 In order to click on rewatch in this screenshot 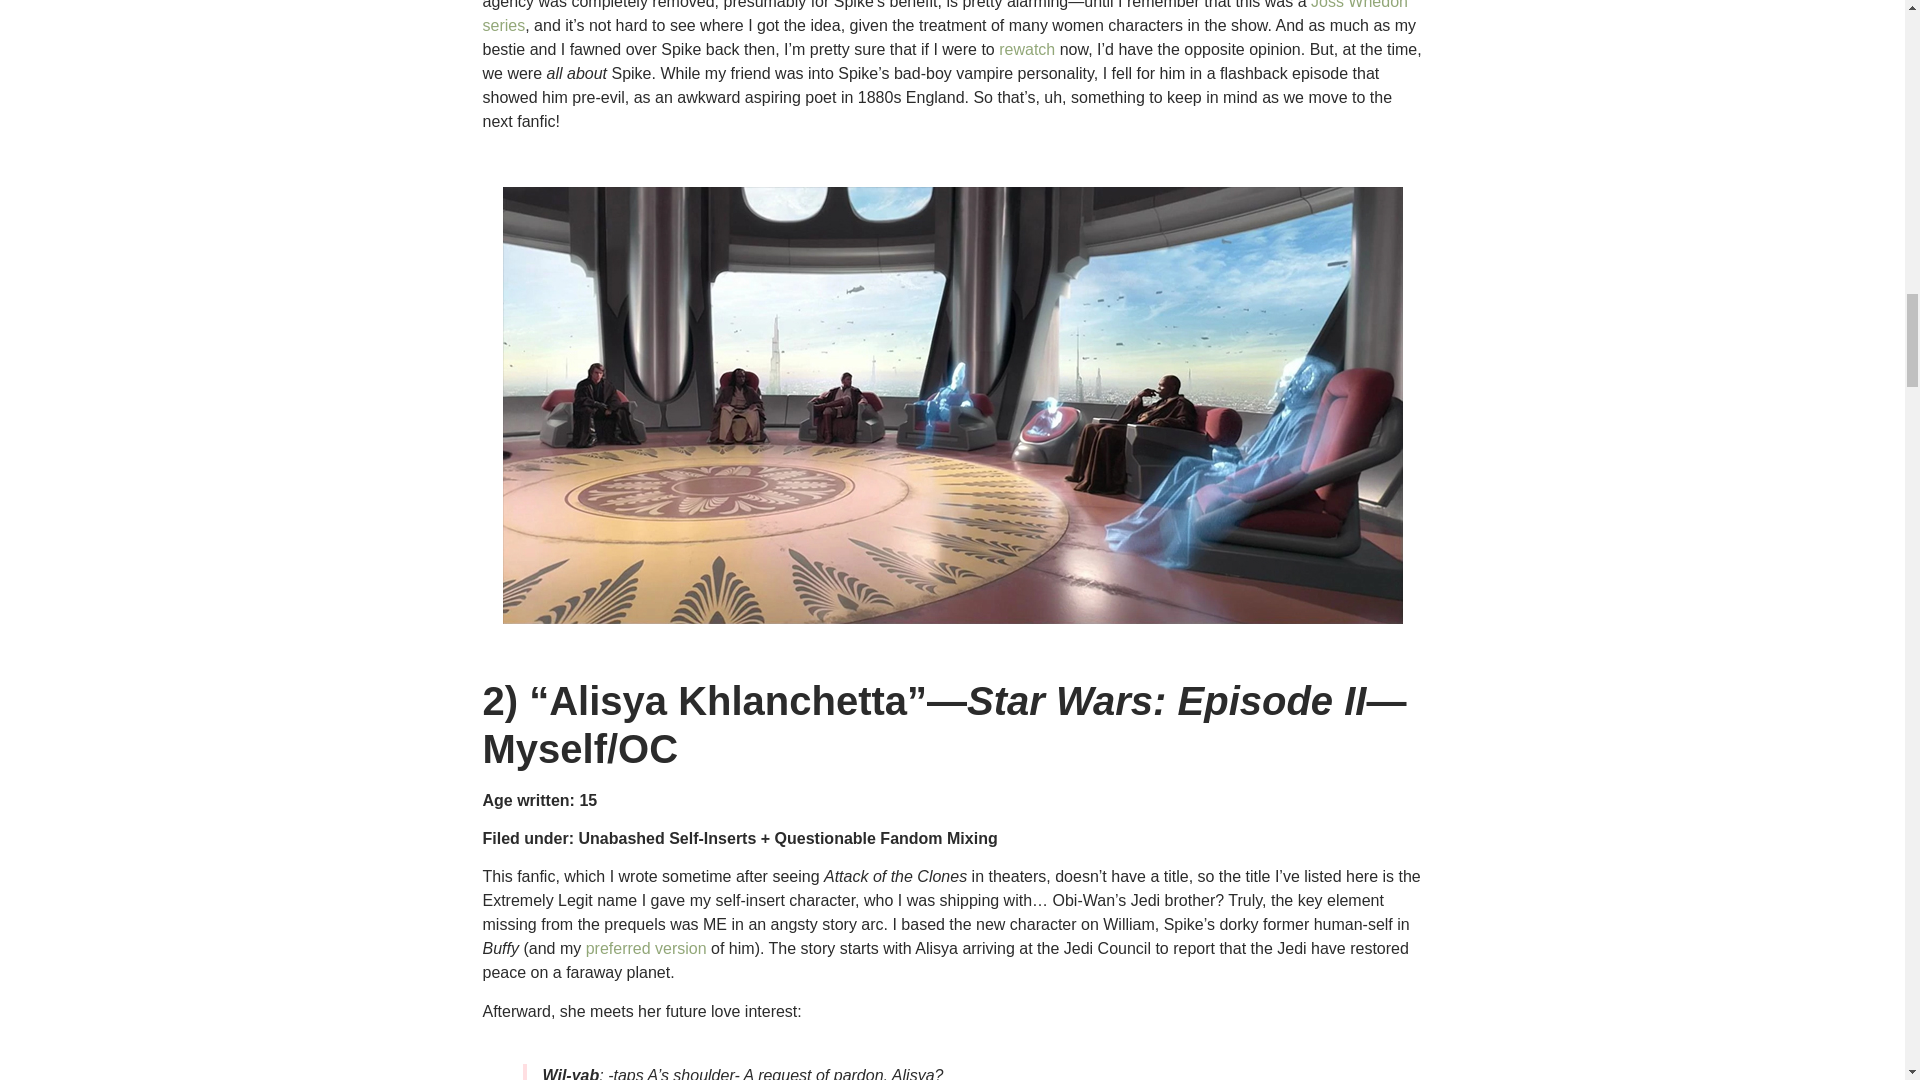, I will do `click(1026, 50)`.